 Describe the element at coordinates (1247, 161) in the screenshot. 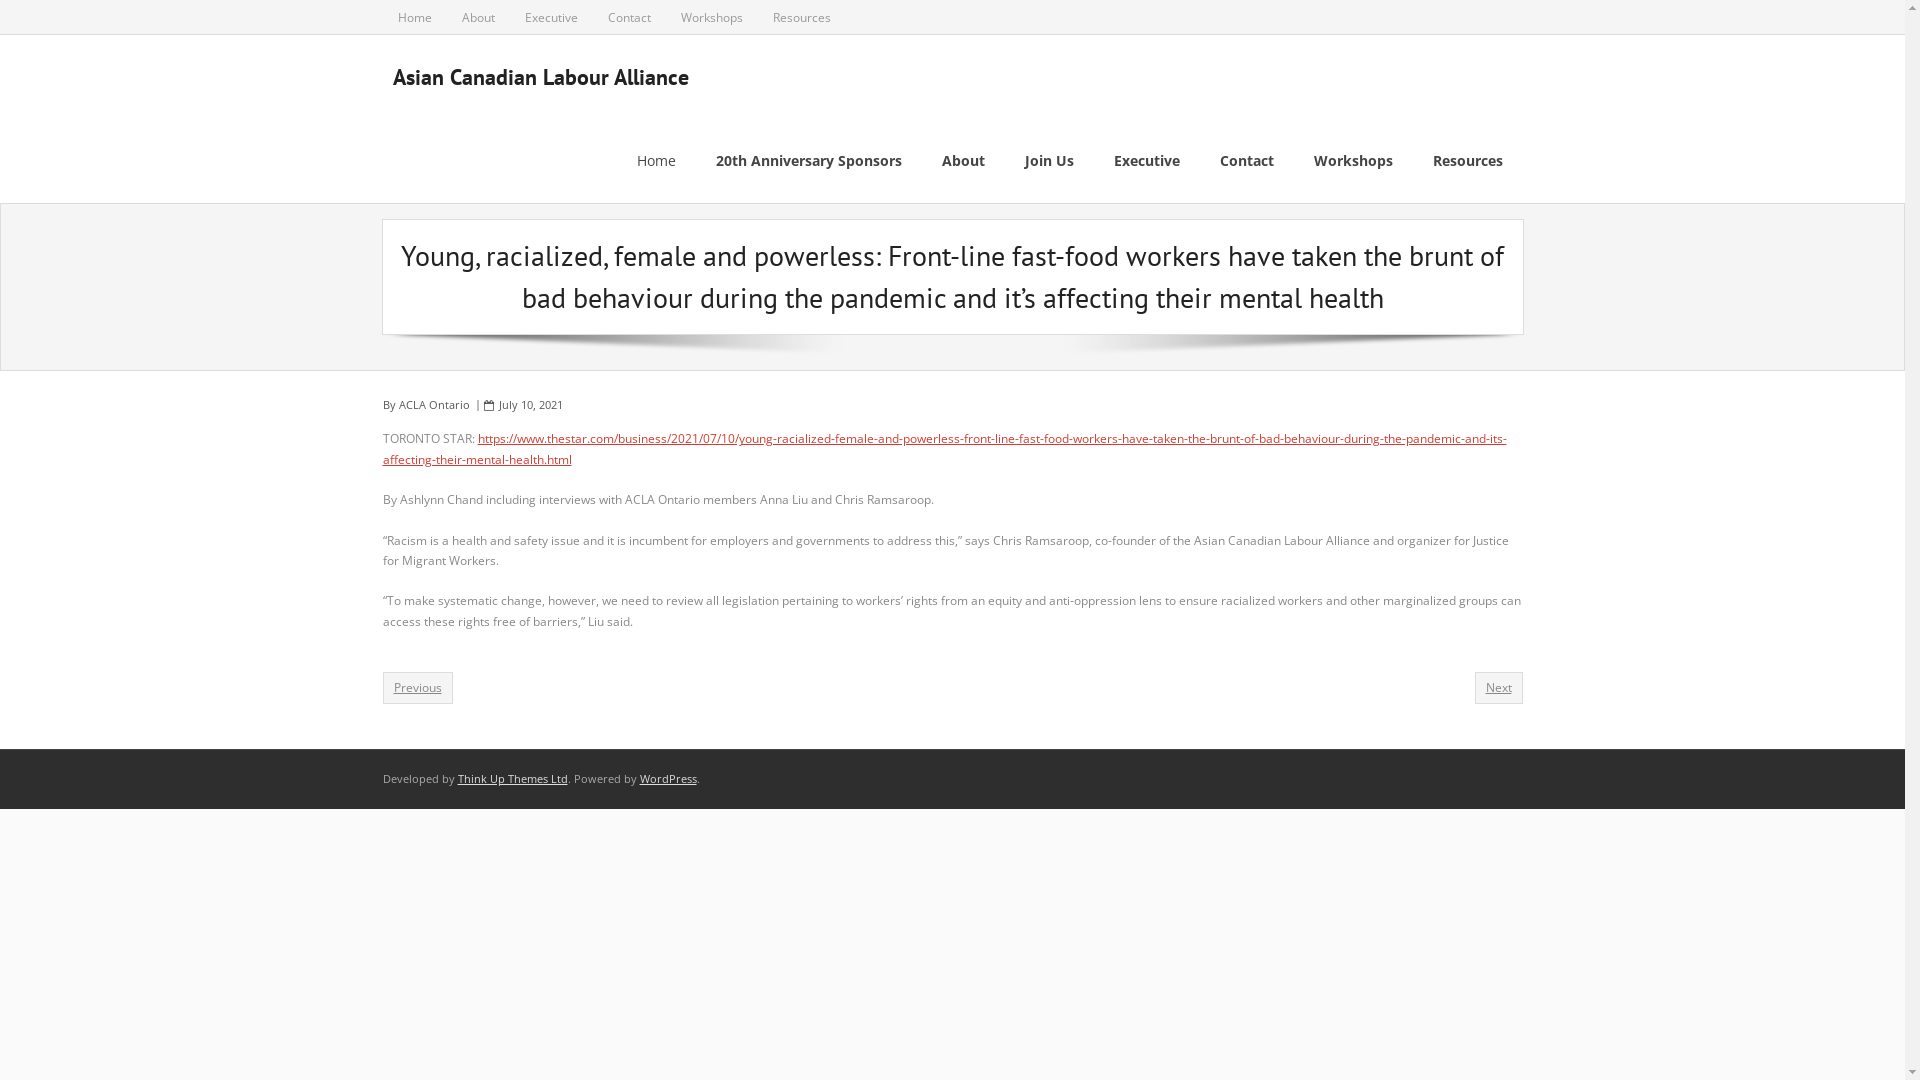

I see `Contact` at that location.